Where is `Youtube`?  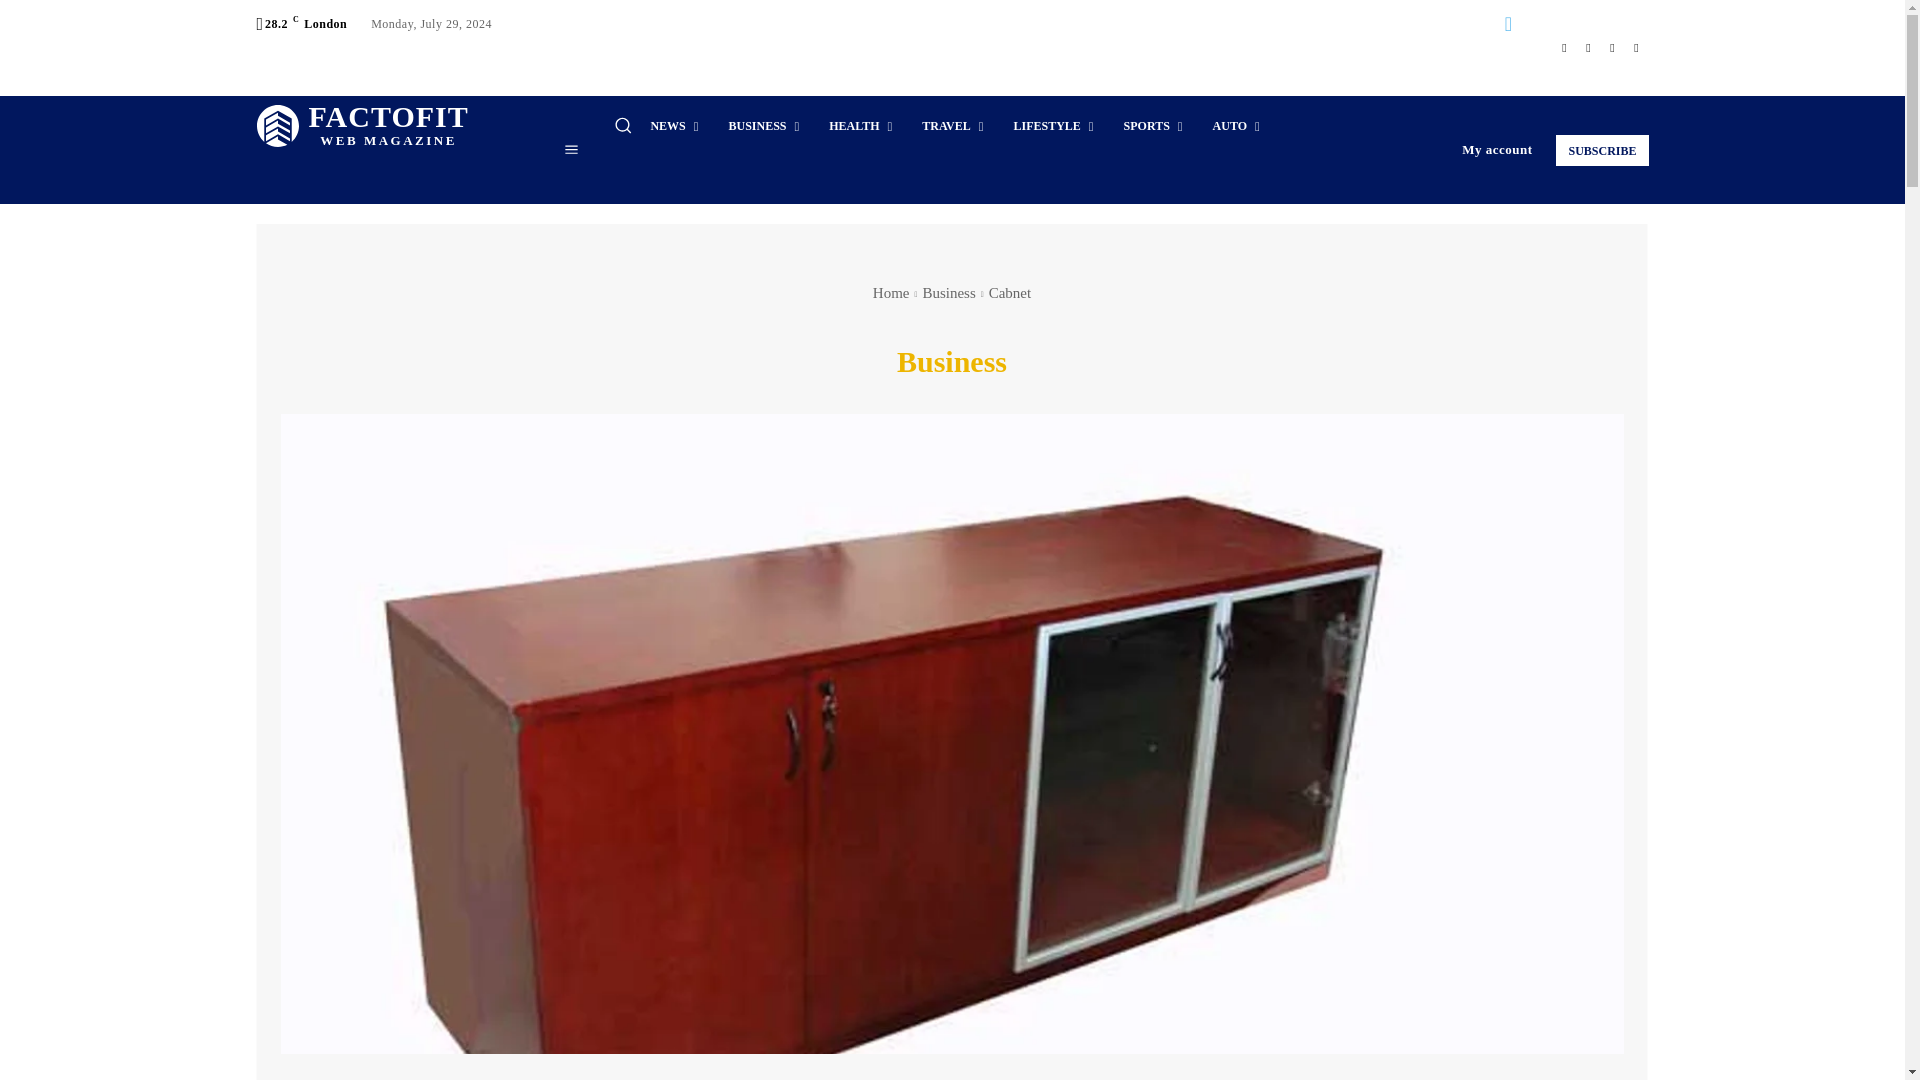 Youtube is located at coordinates (362, 126).